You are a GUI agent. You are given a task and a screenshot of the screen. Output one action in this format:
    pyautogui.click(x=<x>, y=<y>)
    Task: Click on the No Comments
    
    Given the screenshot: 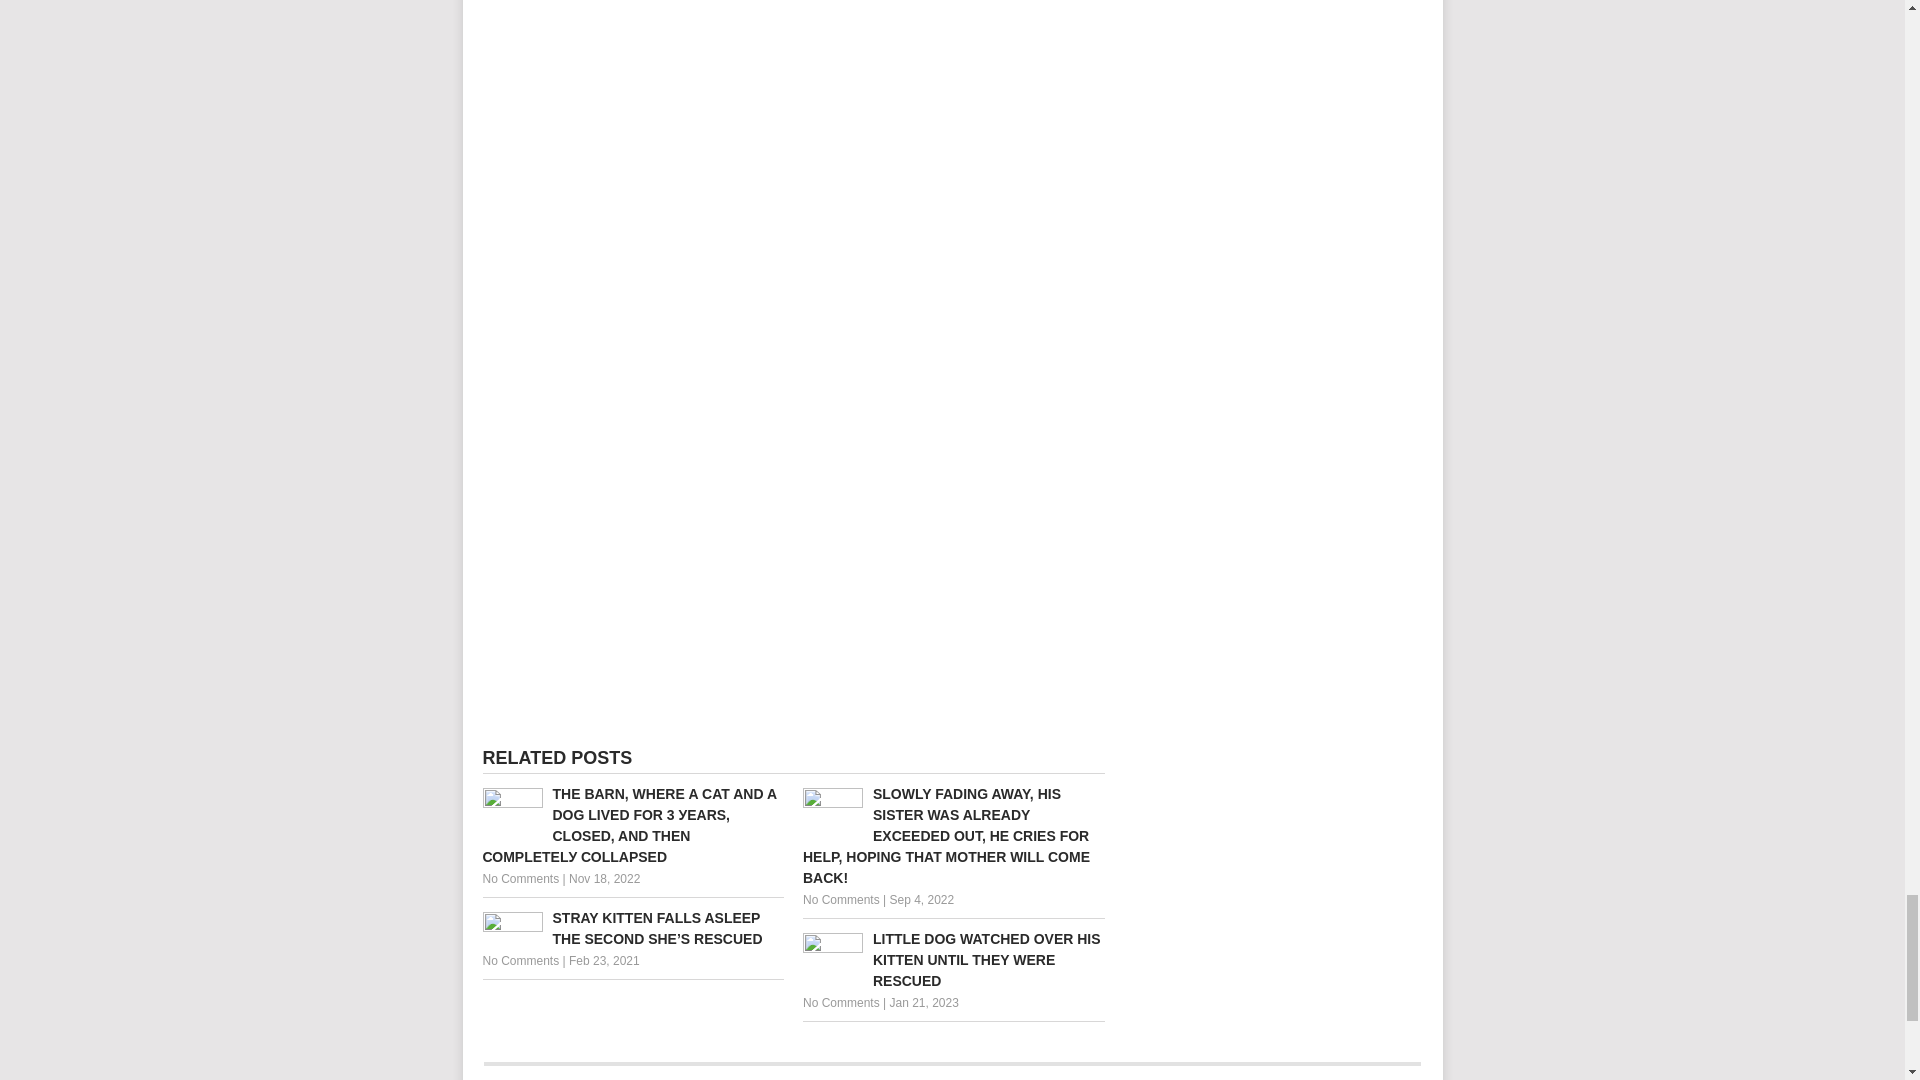 What is the action you would take?
    pyautogui.click(x=840, y=1002)
    